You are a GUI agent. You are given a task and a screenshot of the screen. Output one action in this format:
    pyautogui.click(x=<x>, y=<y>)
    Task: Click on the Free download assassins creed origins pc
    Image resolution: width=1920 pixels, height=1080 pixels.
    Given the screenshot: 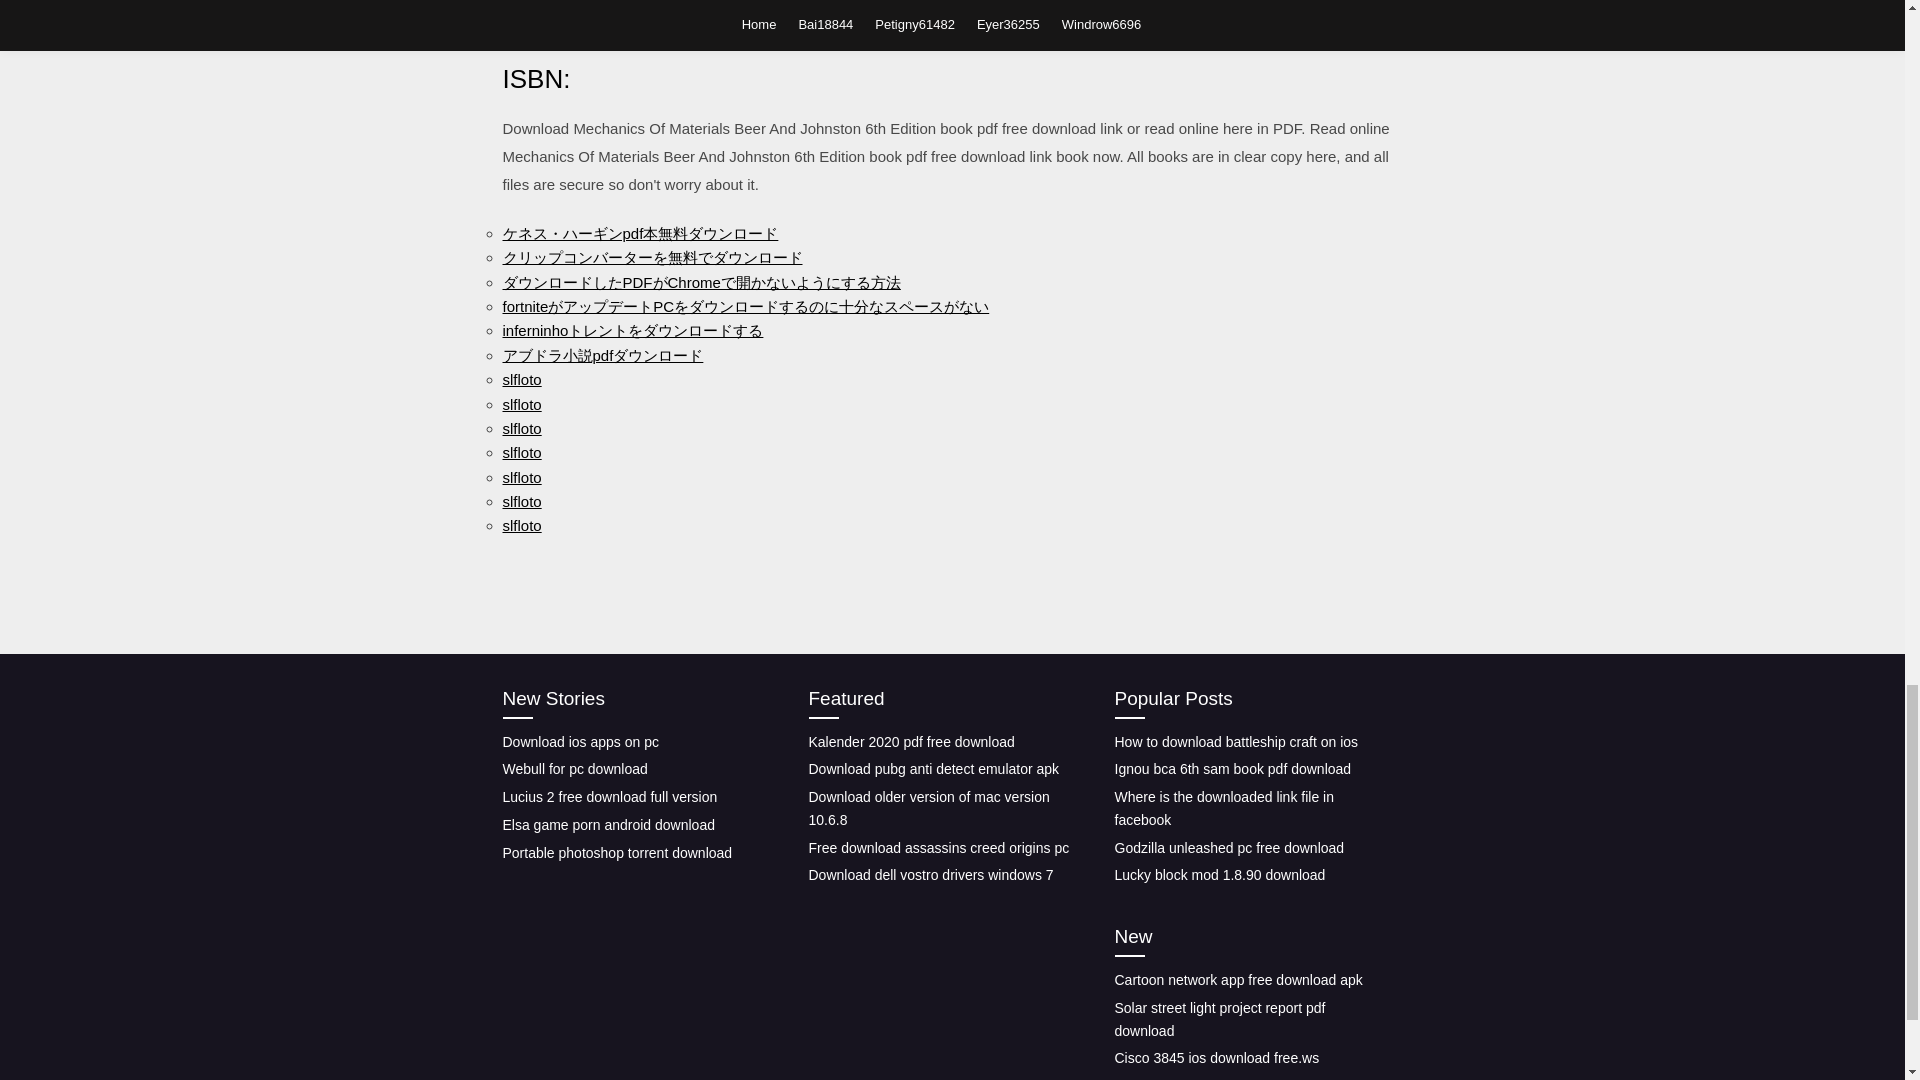 What is the action you would take?
    pyautogui.click(x=938, y=848)
    